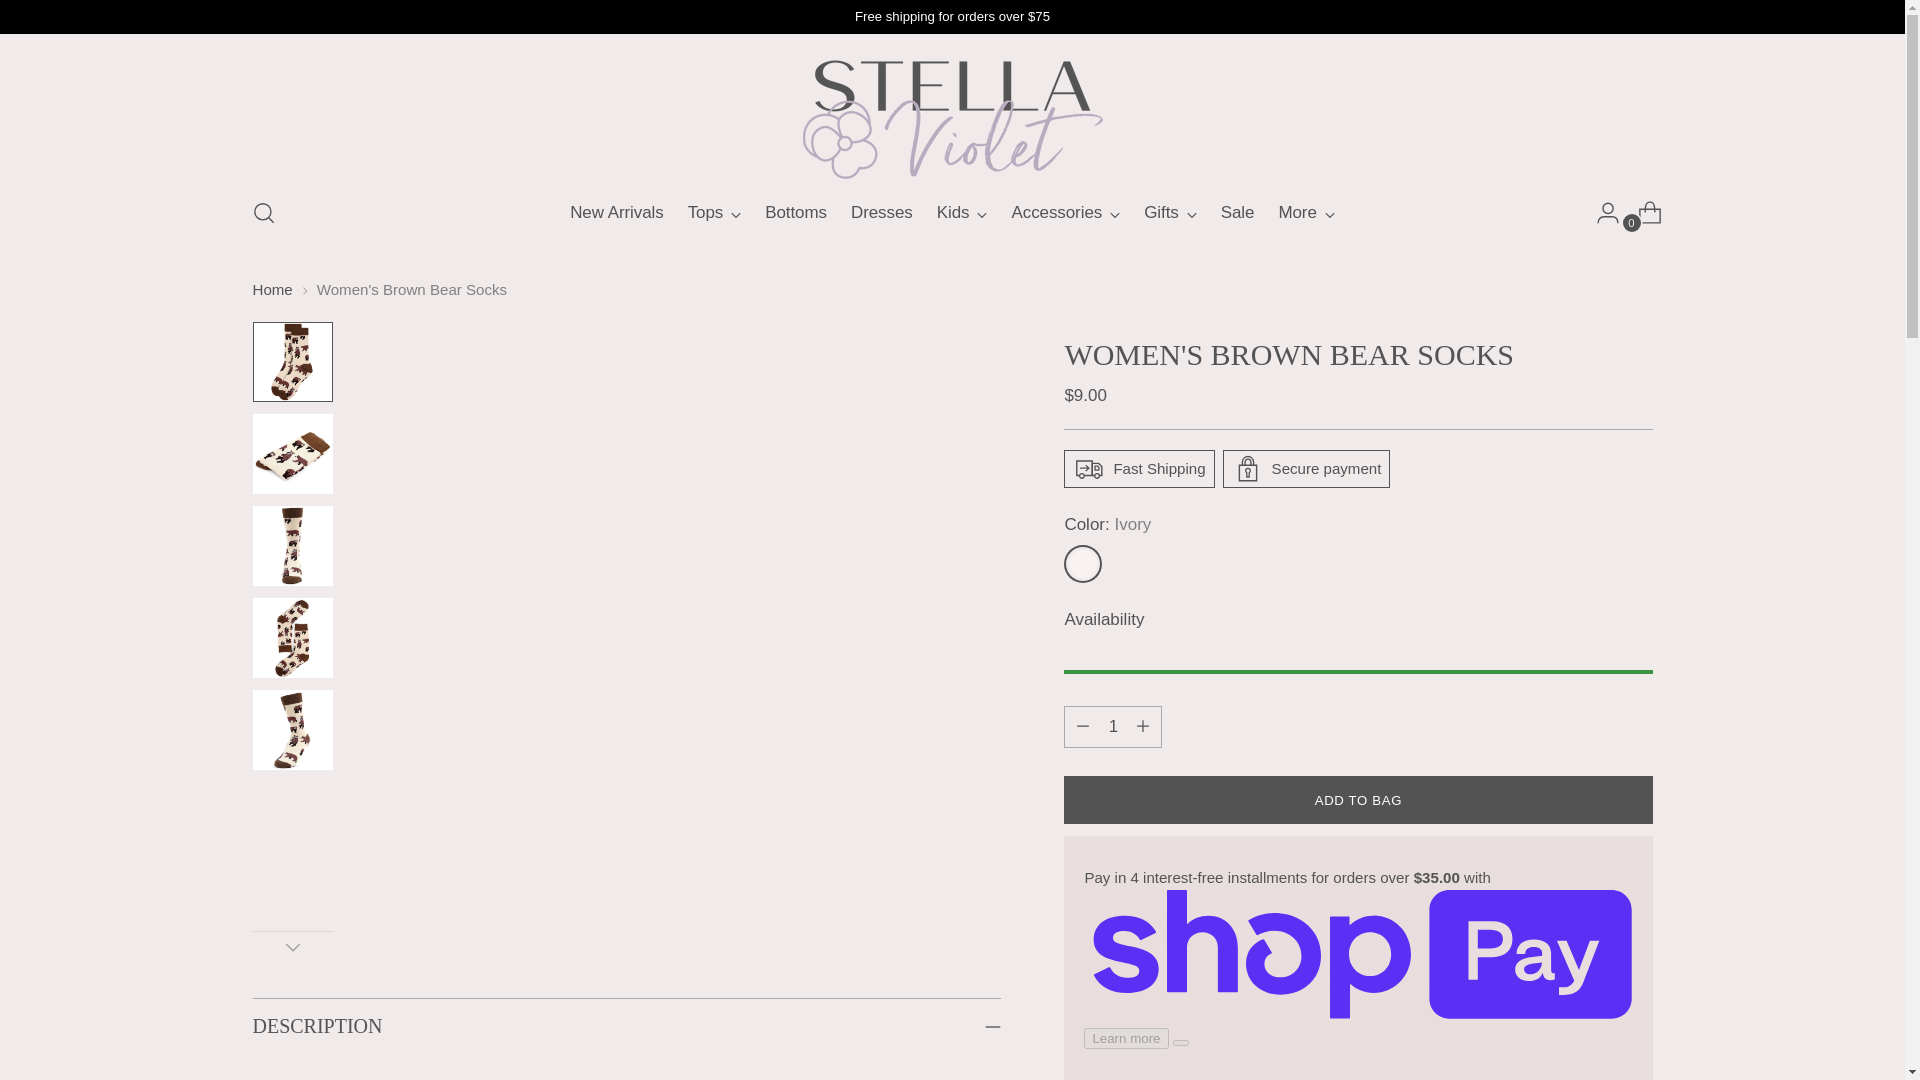 The height and width of the screenshot is (1080, 1920). I want to click on 0, so click(1642, 213).